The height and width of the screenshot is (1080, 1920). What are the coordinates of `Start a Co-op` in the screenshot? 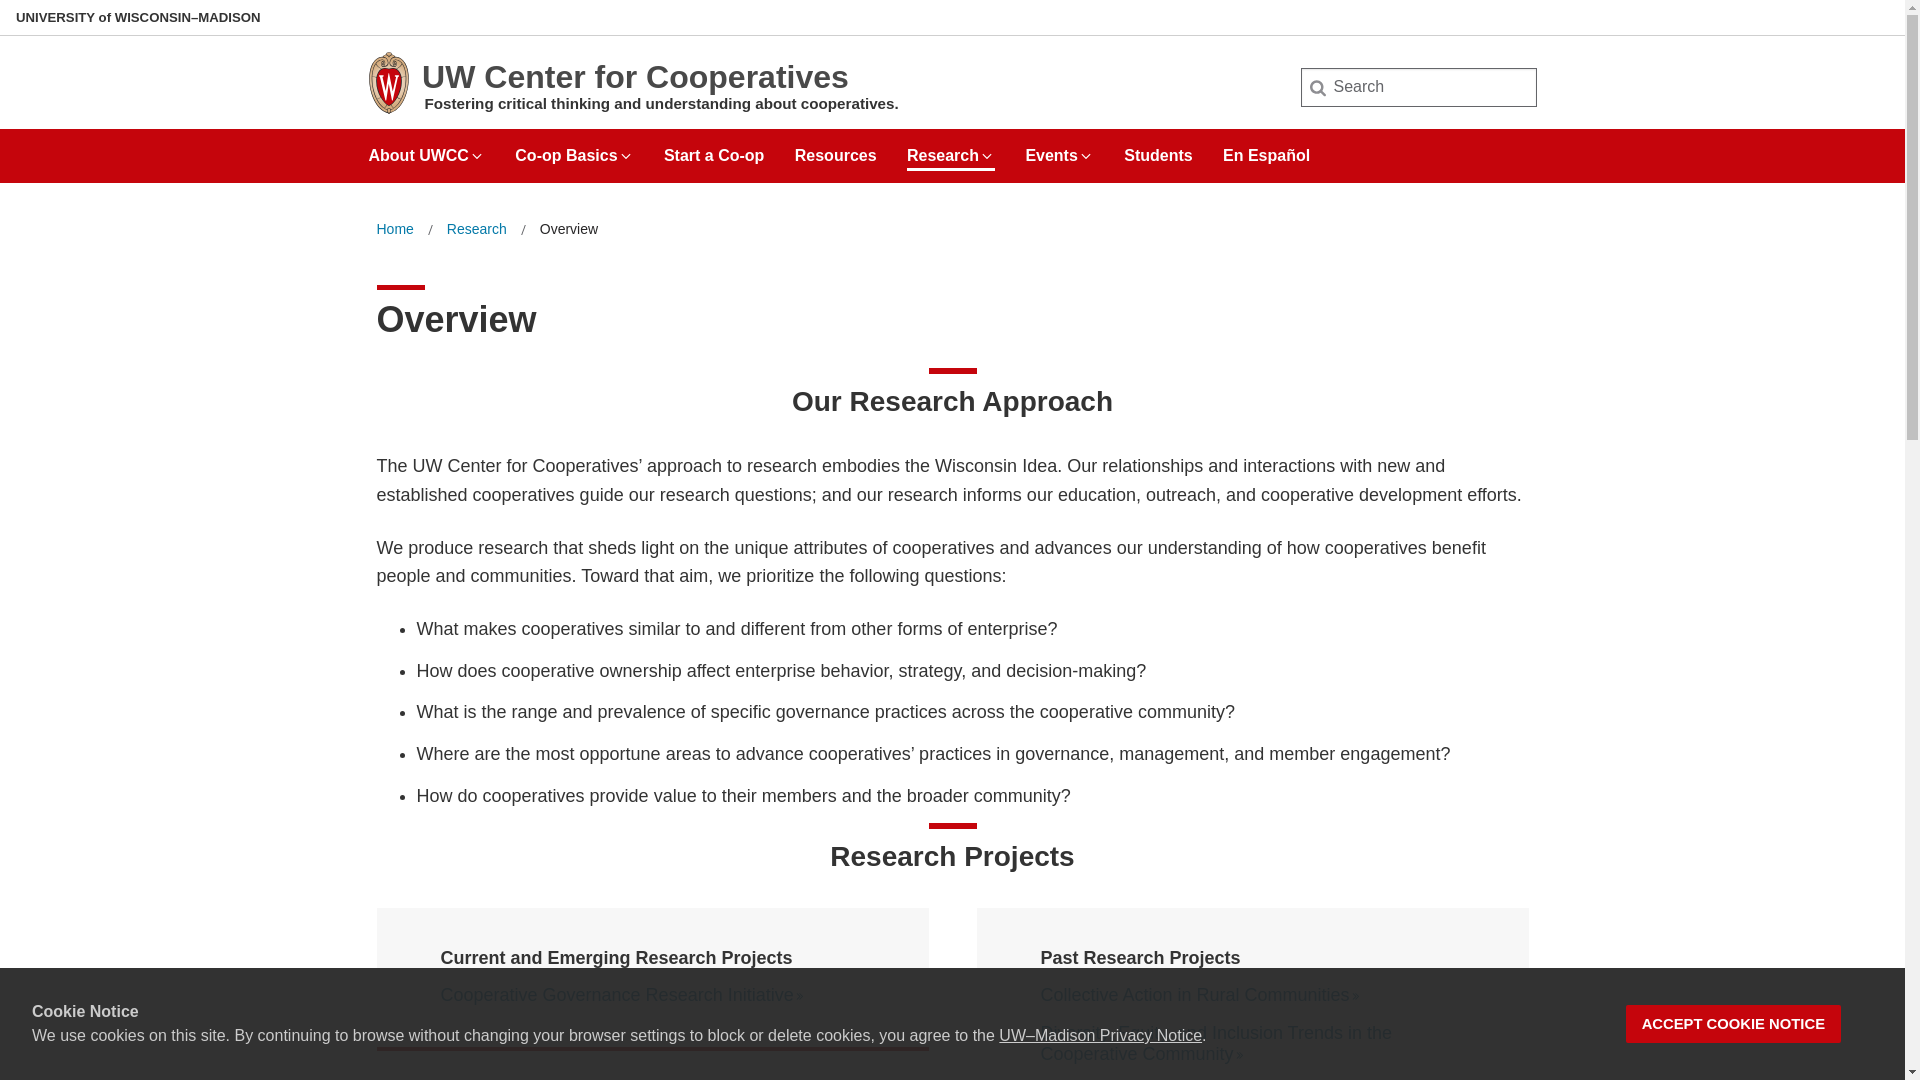 It's located at (714, 148).